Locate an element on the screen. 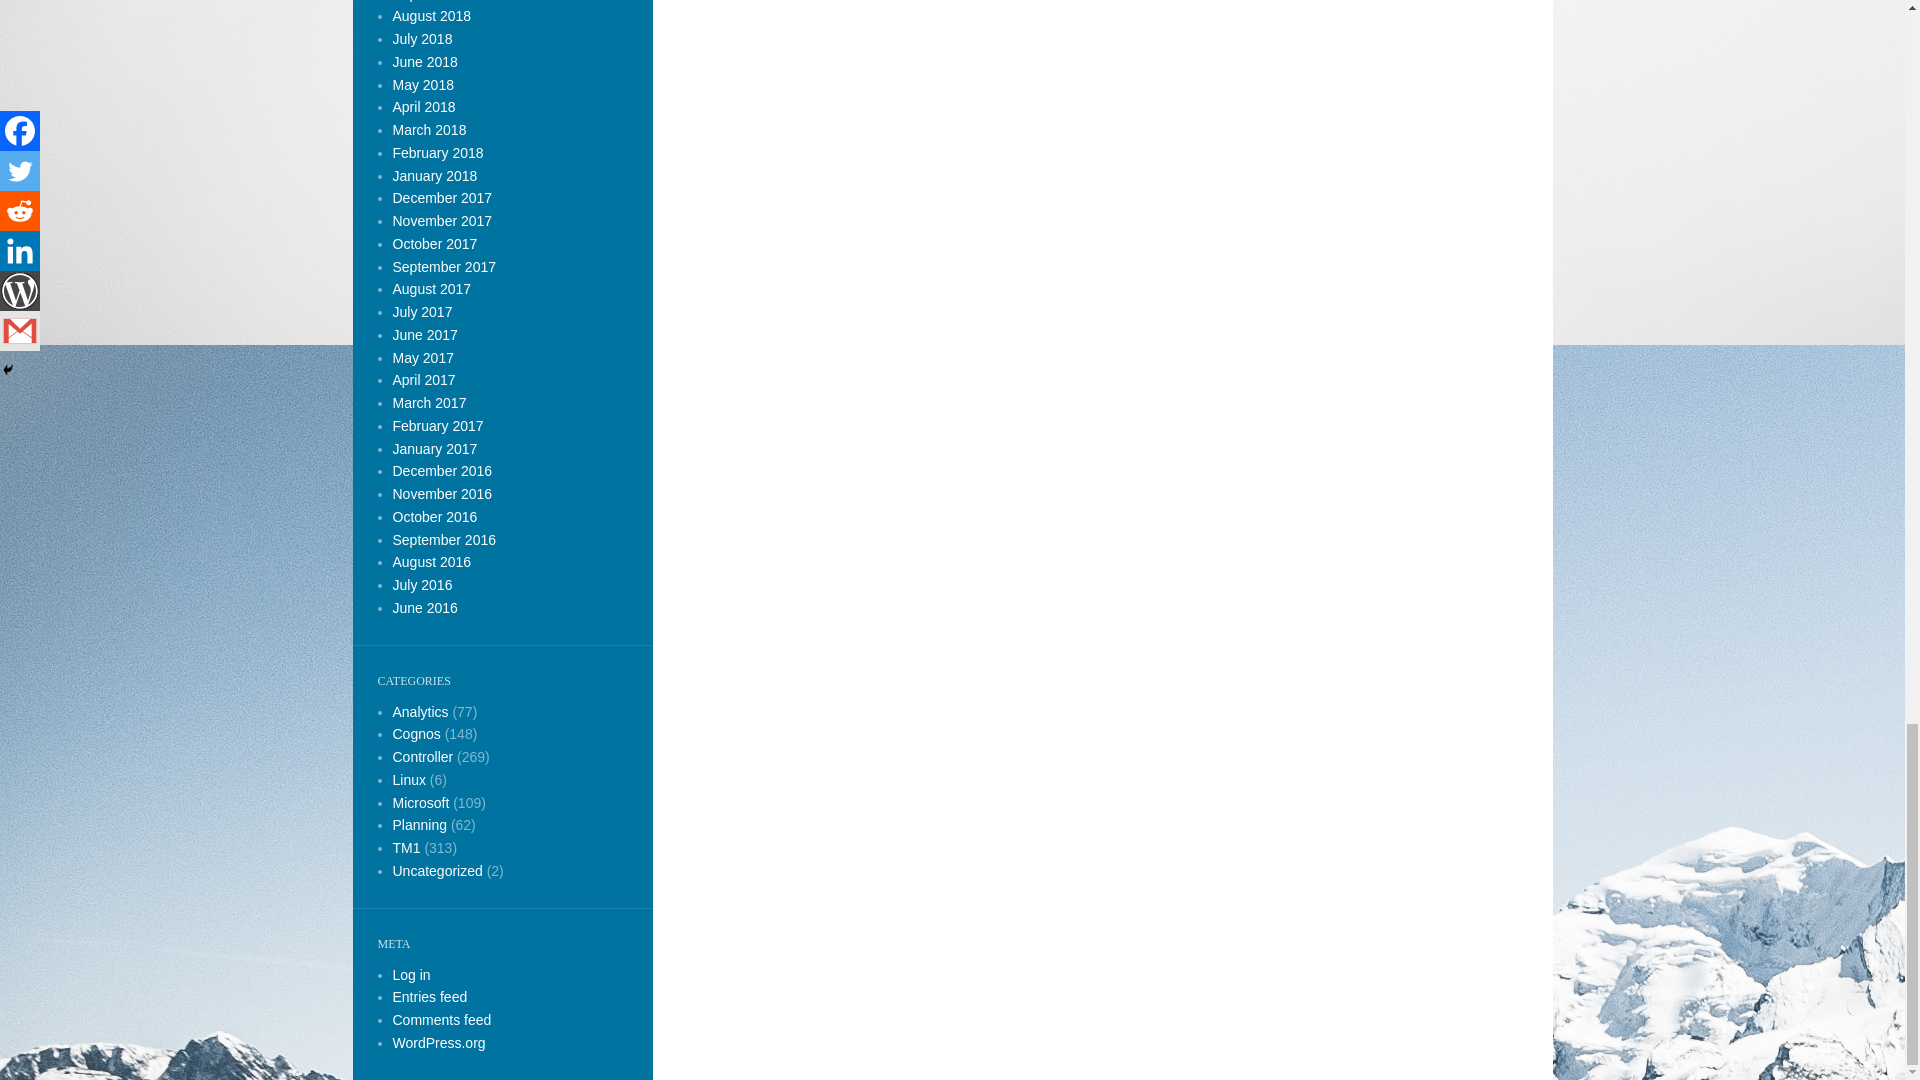  Information about Cognos Planning is located at coordinates (419, 824).